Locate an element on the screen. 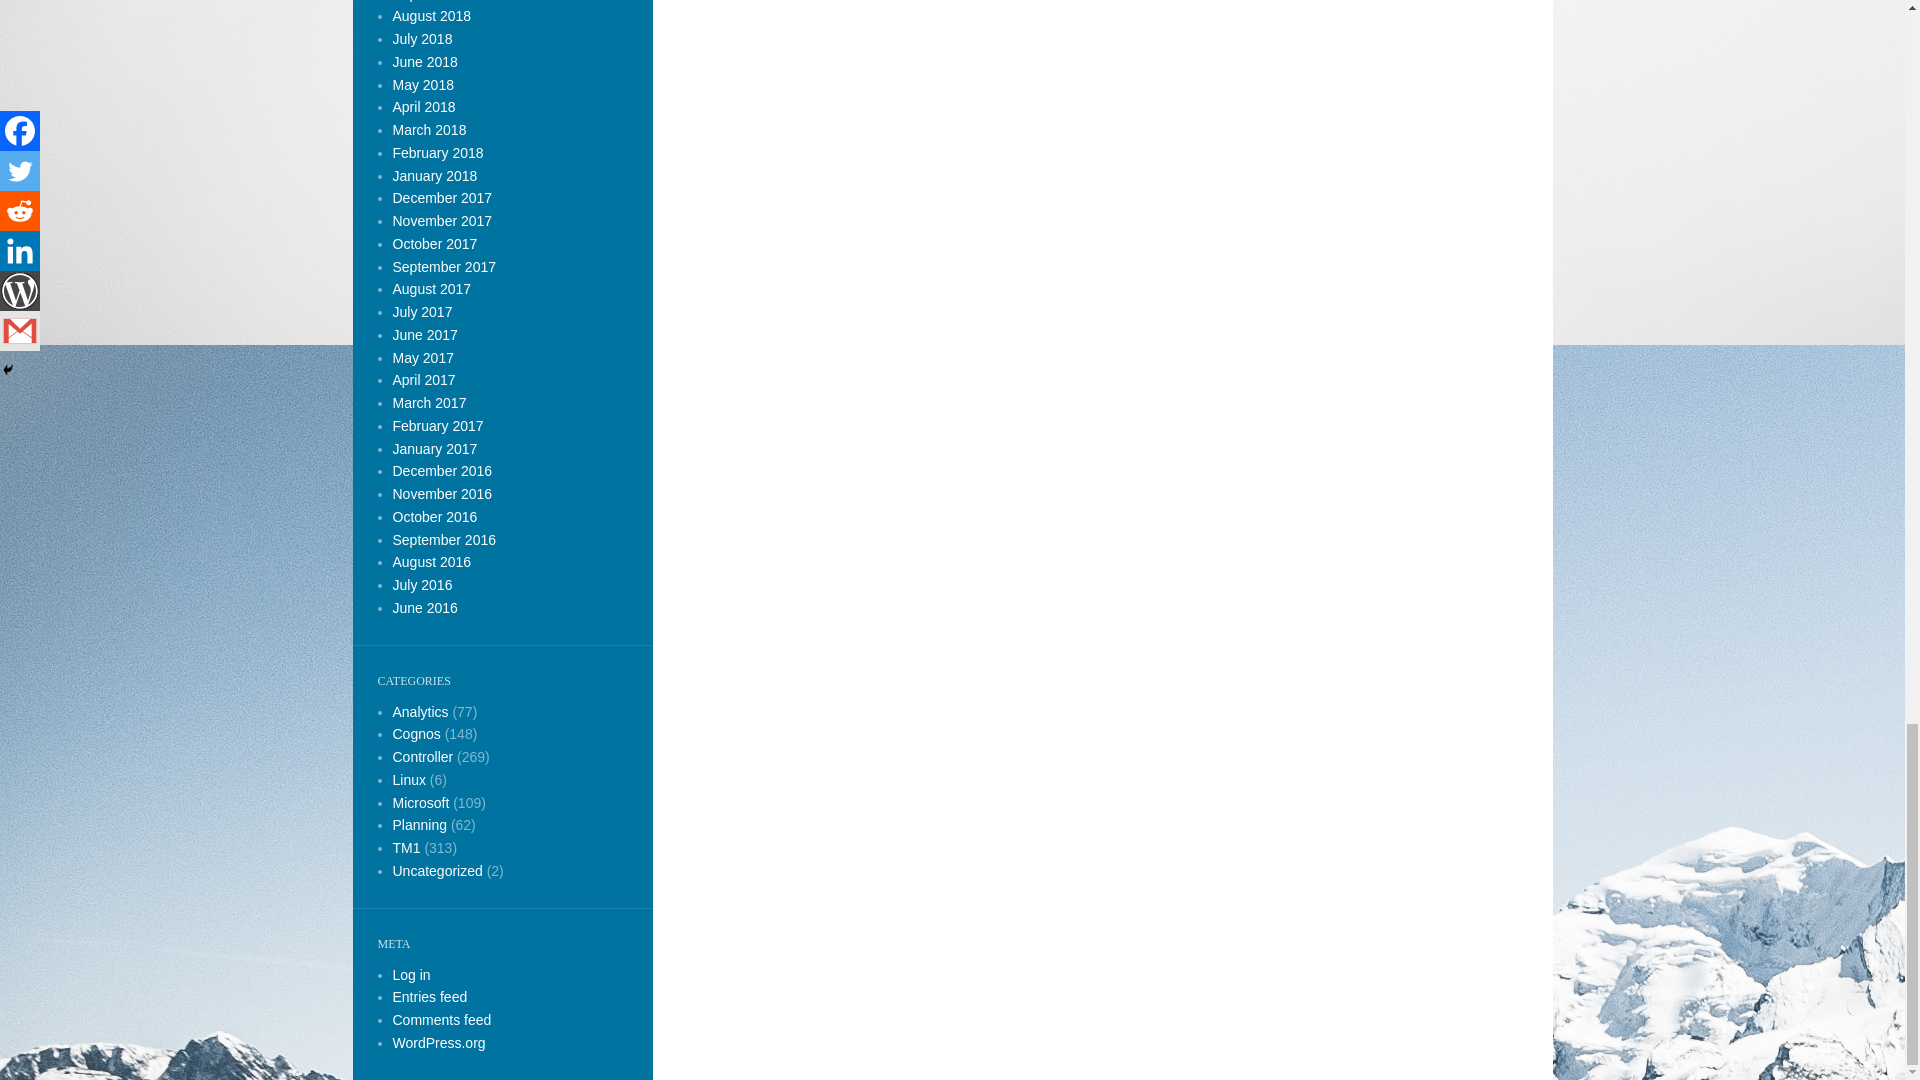  Information about Cognos Planning is located at coordinates (419, 824).